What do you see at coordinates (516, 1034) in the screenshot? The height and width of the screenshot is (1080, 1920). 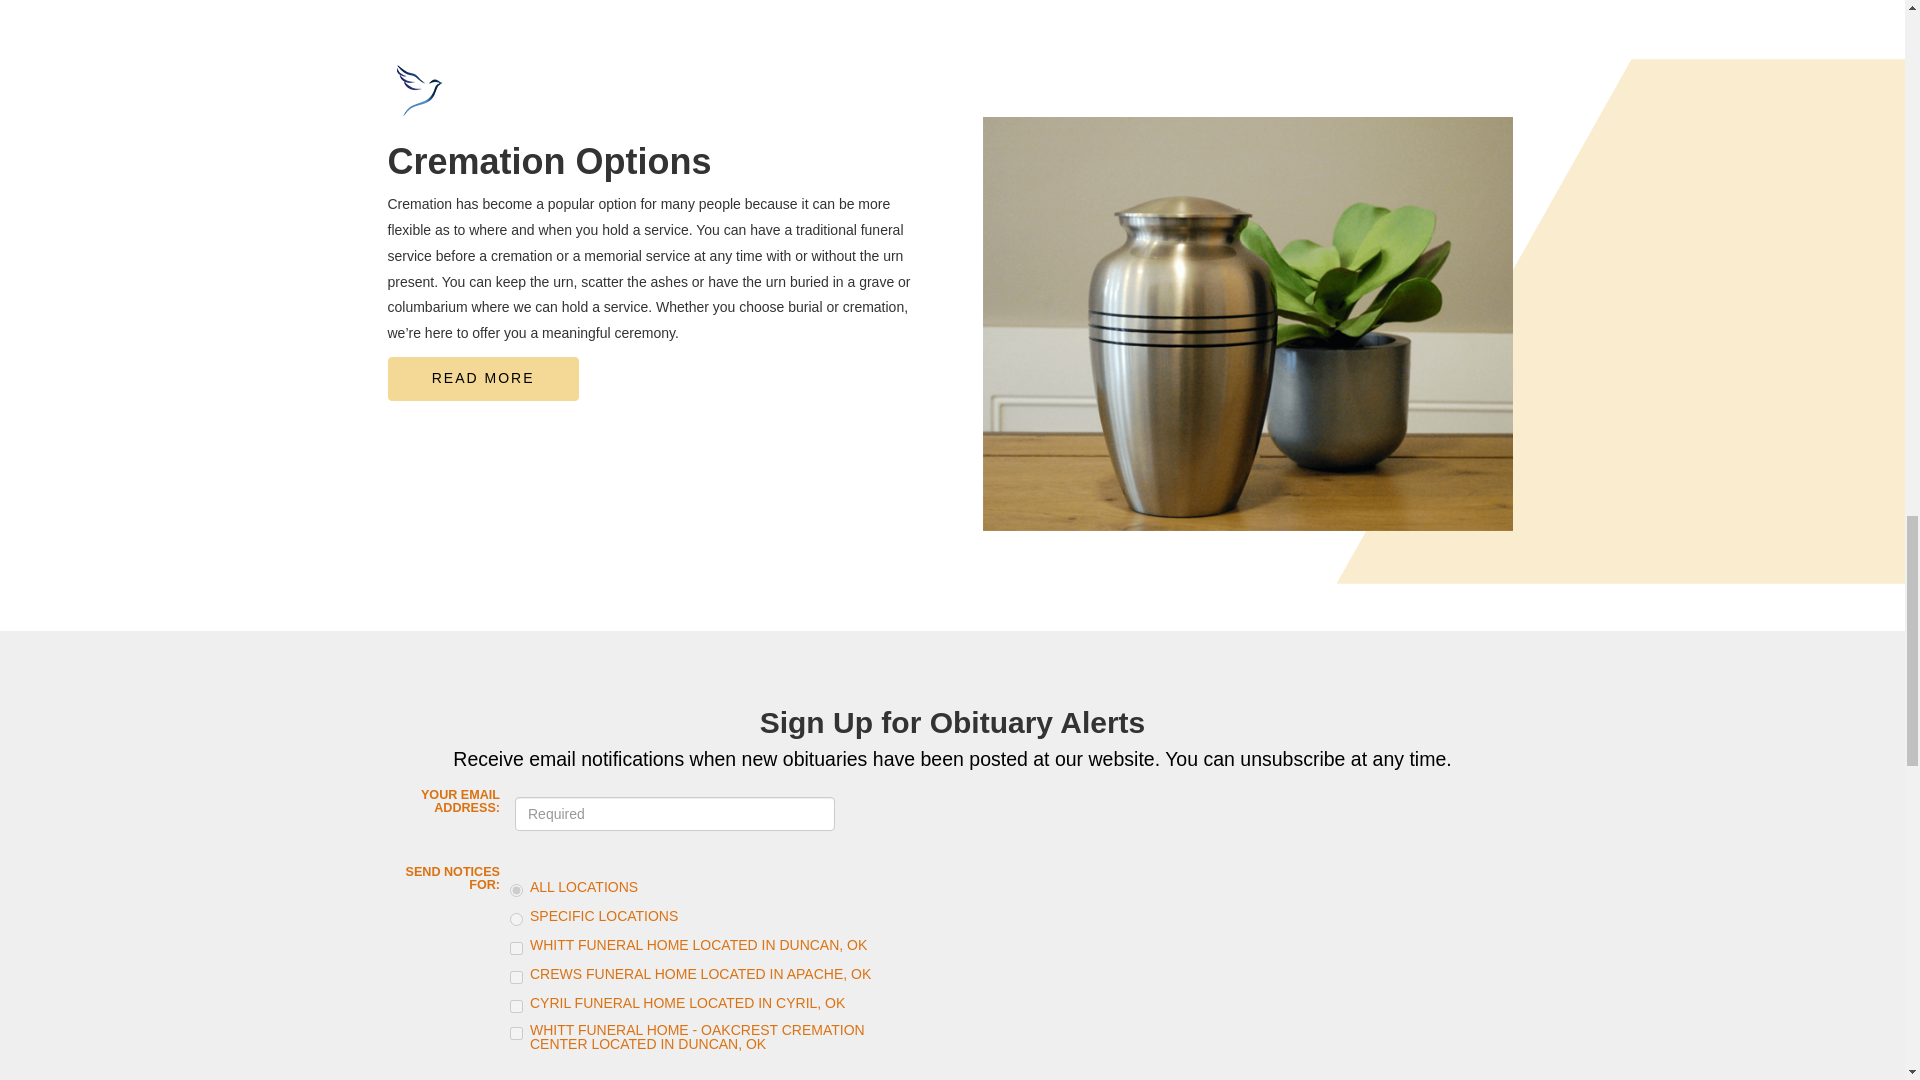 I see `768` at bounding box center [516, 1034].